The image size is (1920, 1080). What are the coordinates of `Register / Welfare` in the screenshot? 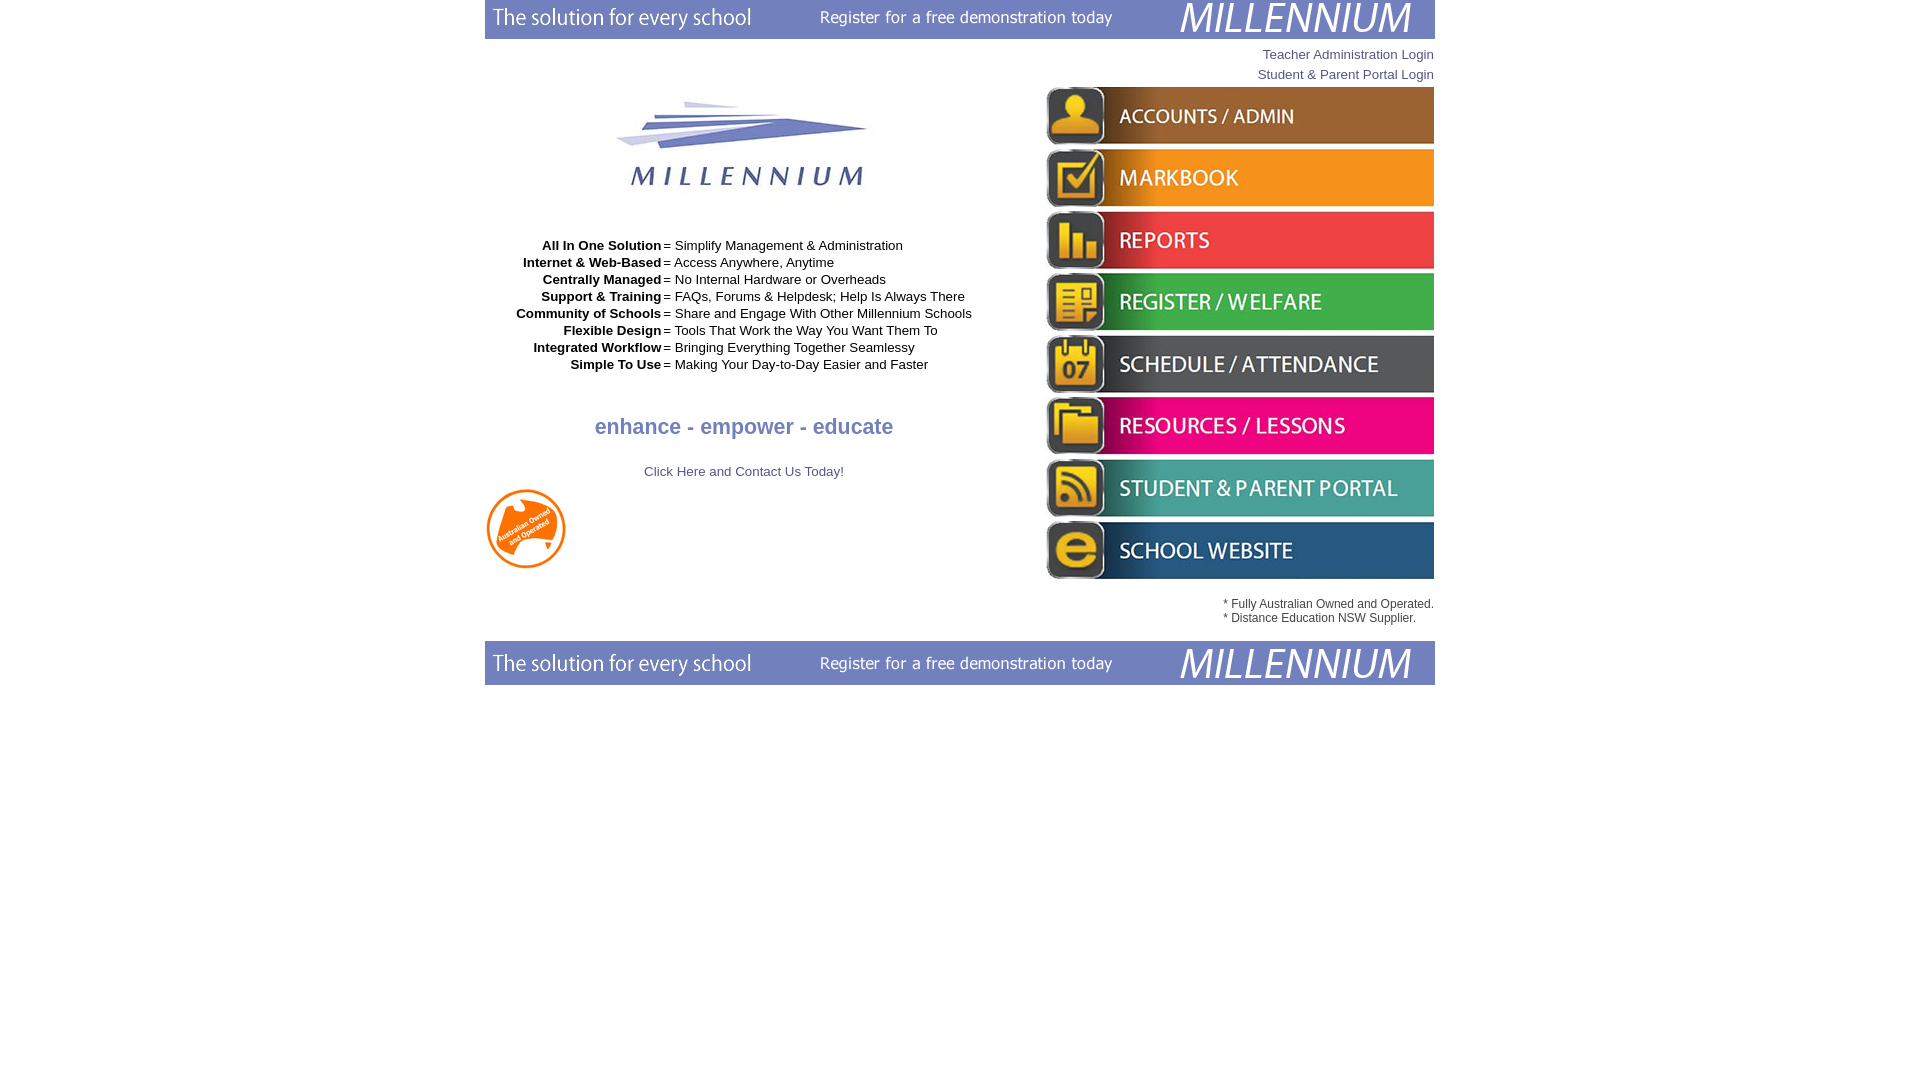 It's located at (1239, 302).